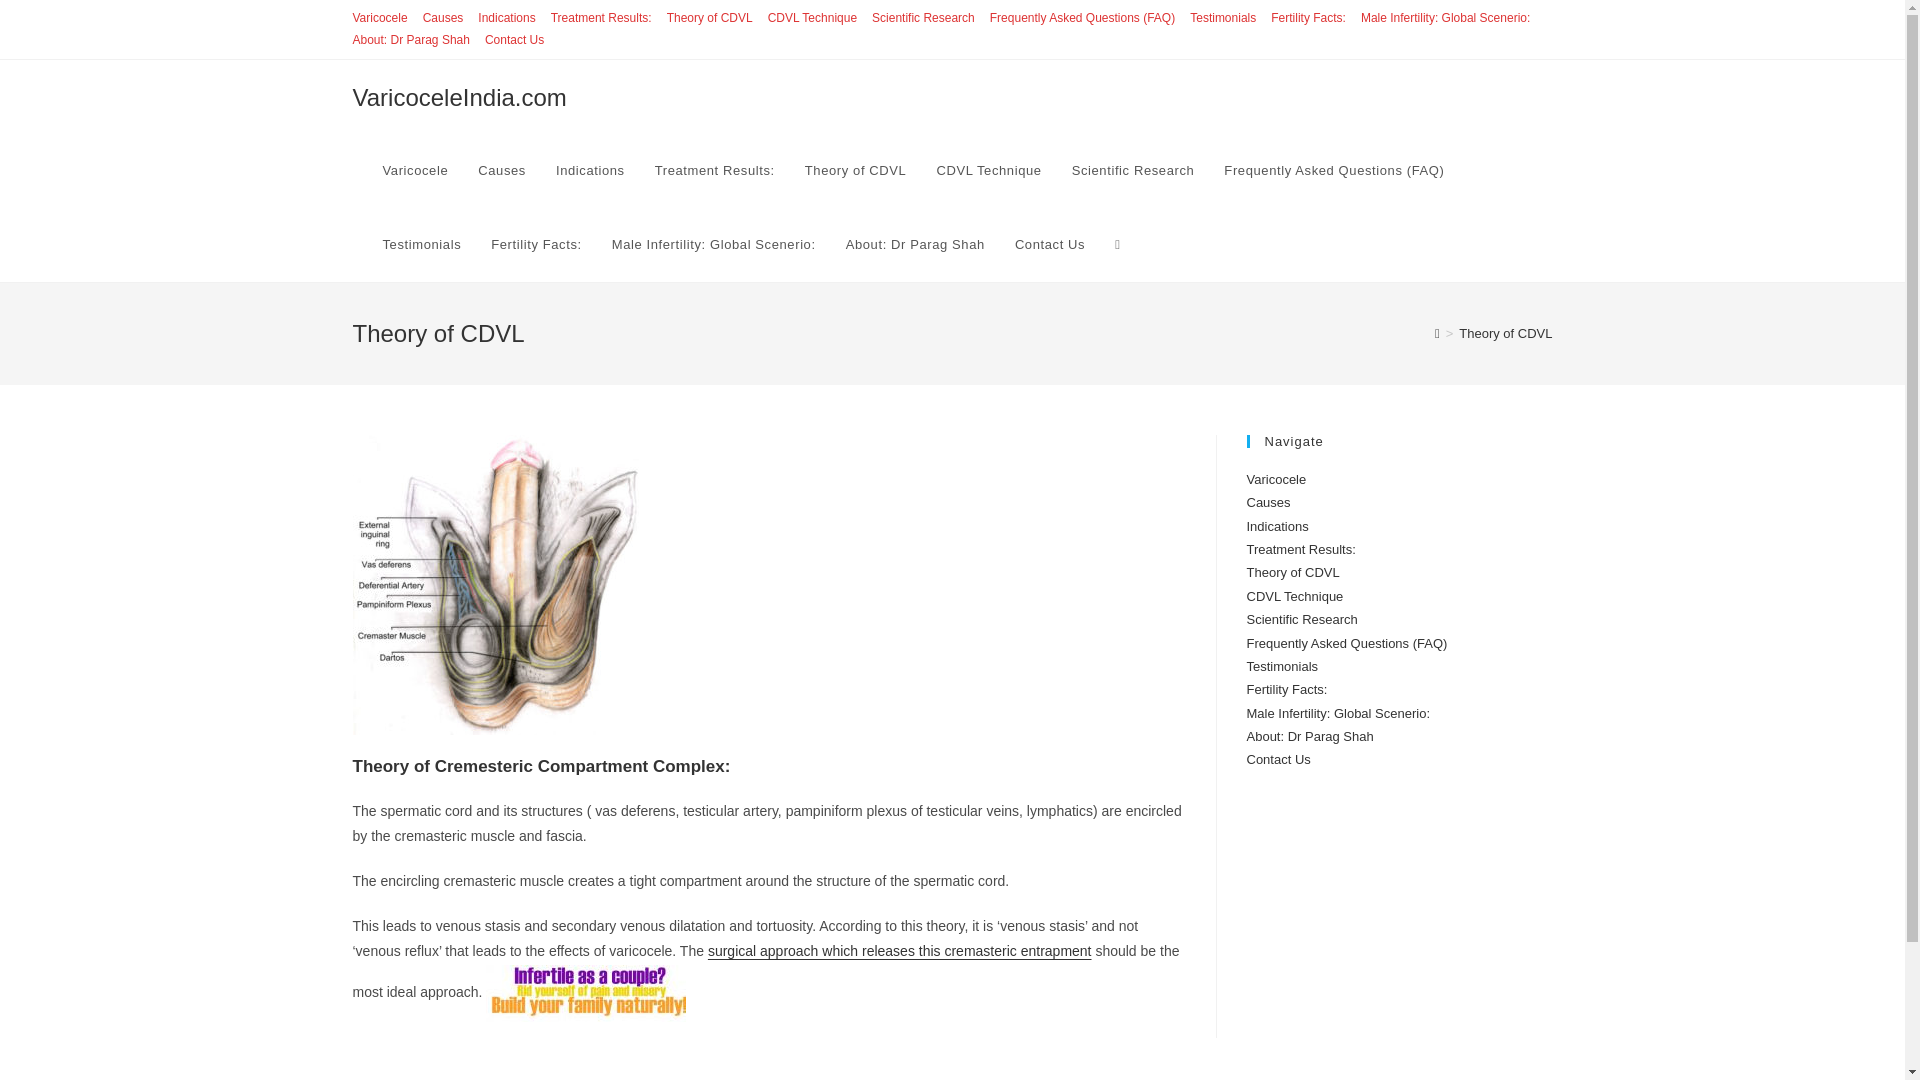 This screenshot has width=1920, height=1080. What do you see at coordinates (923, 18) in the screenshot?
I see `Scientific Research` at bounding box center [923, 18].